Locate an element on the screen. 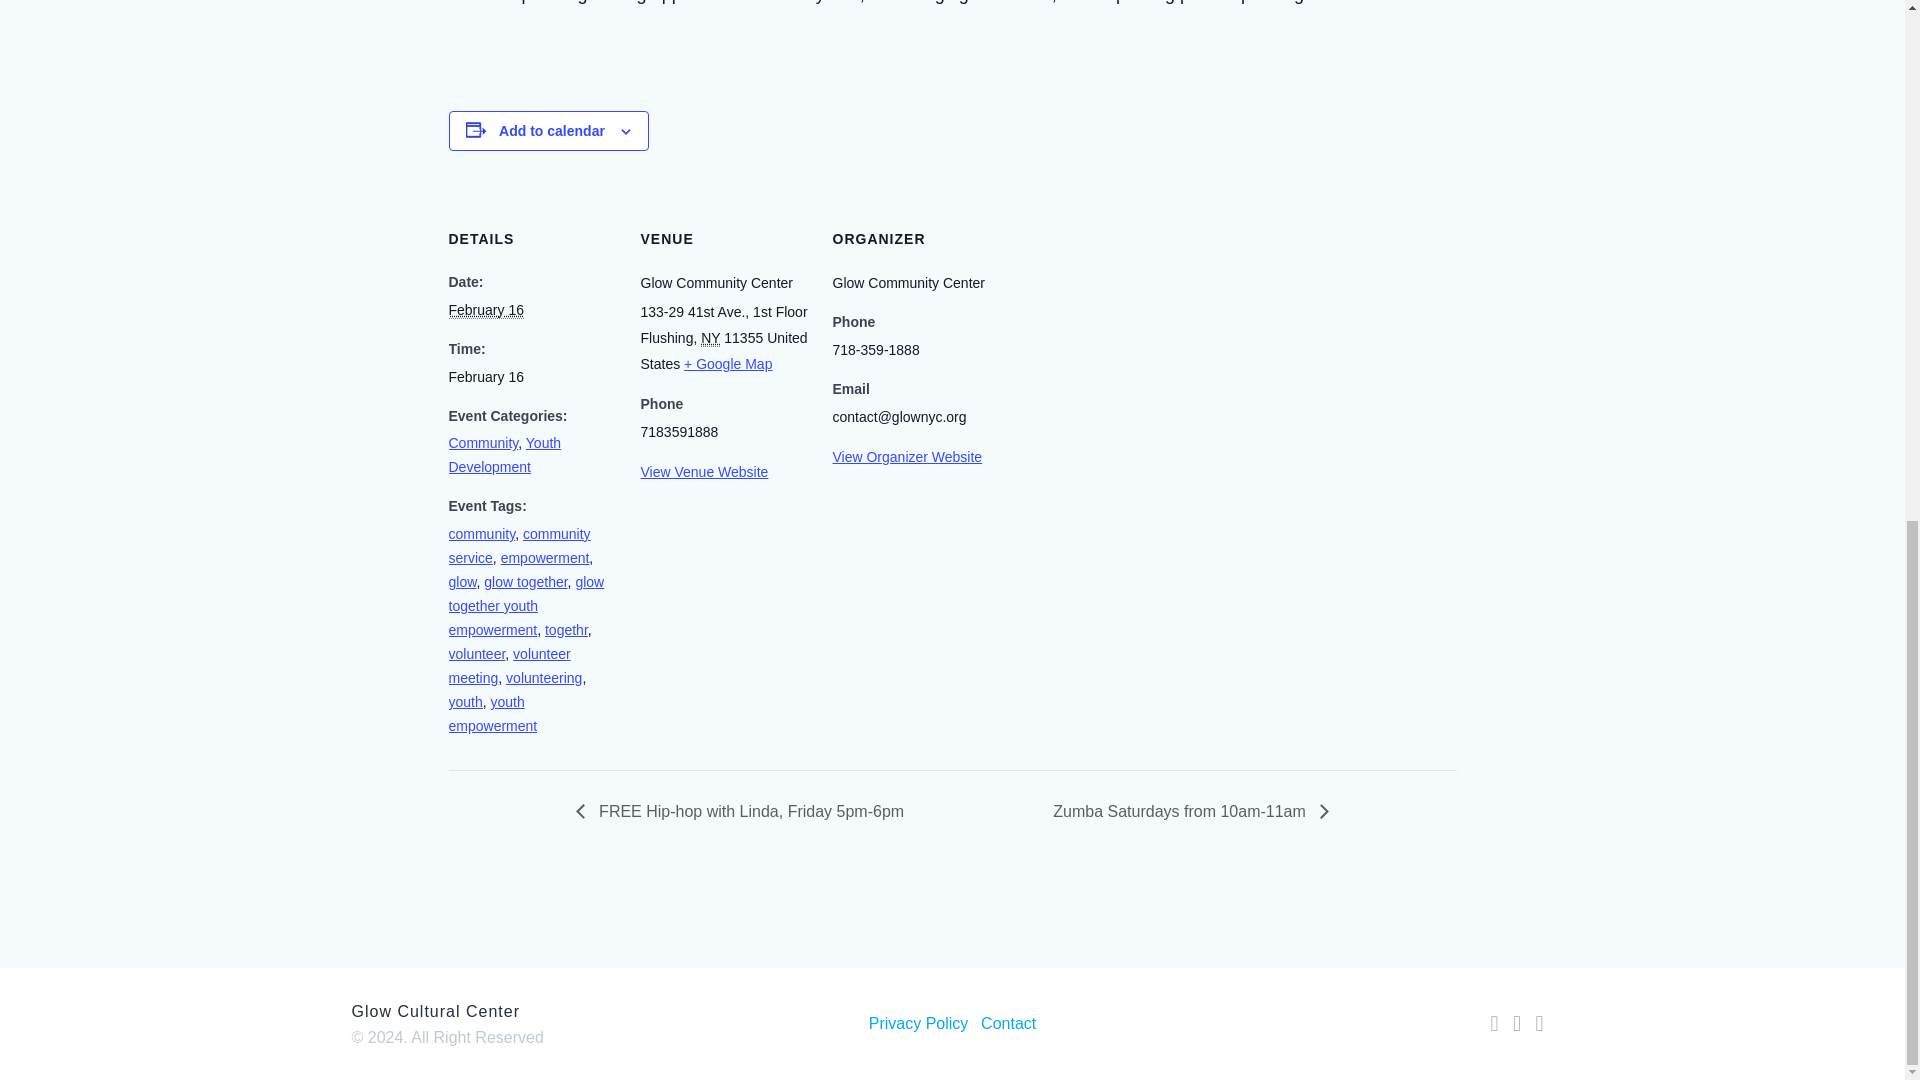 The width and height of the screenshot is (1920, 1080). volunteer meeting is located at coordinates (508, 665).